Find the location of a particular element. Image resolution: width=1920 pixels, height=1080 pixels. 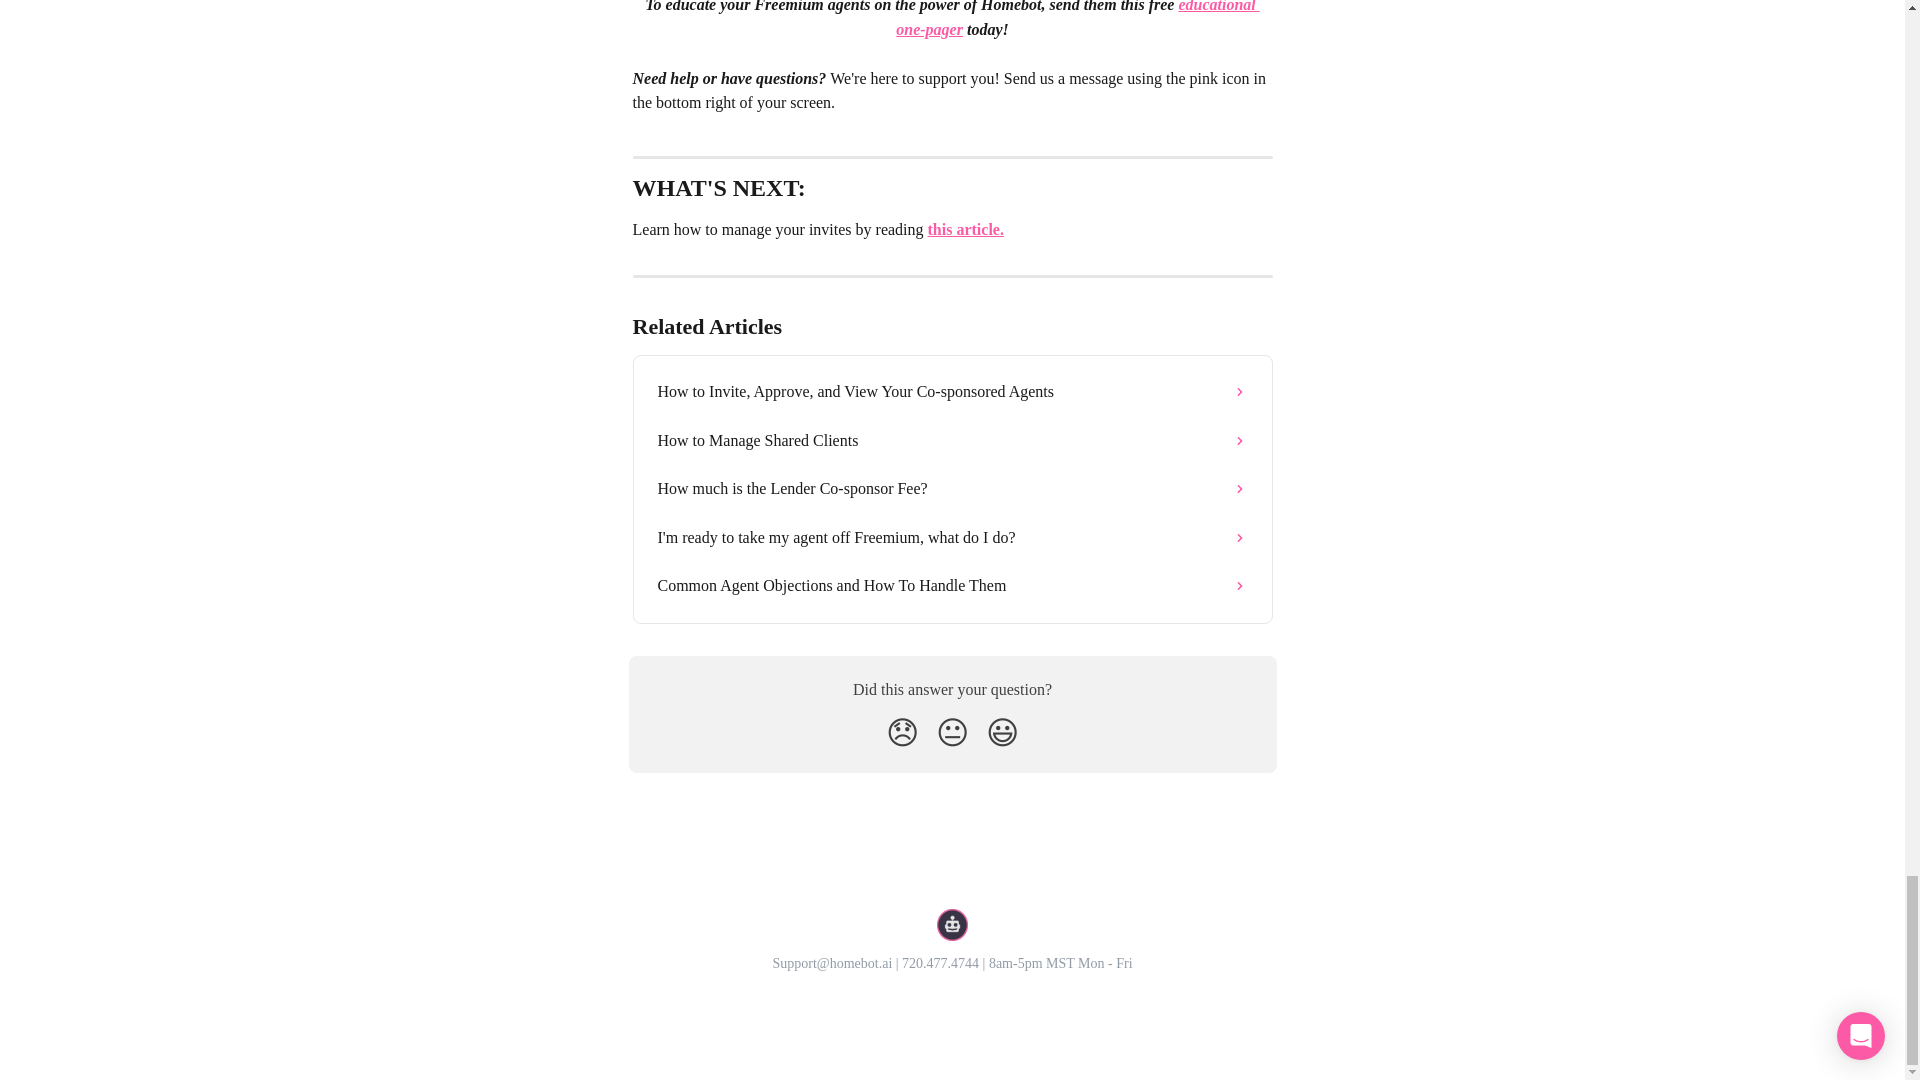

How to Manage Shared Clients is located at coordinates (952, 440).